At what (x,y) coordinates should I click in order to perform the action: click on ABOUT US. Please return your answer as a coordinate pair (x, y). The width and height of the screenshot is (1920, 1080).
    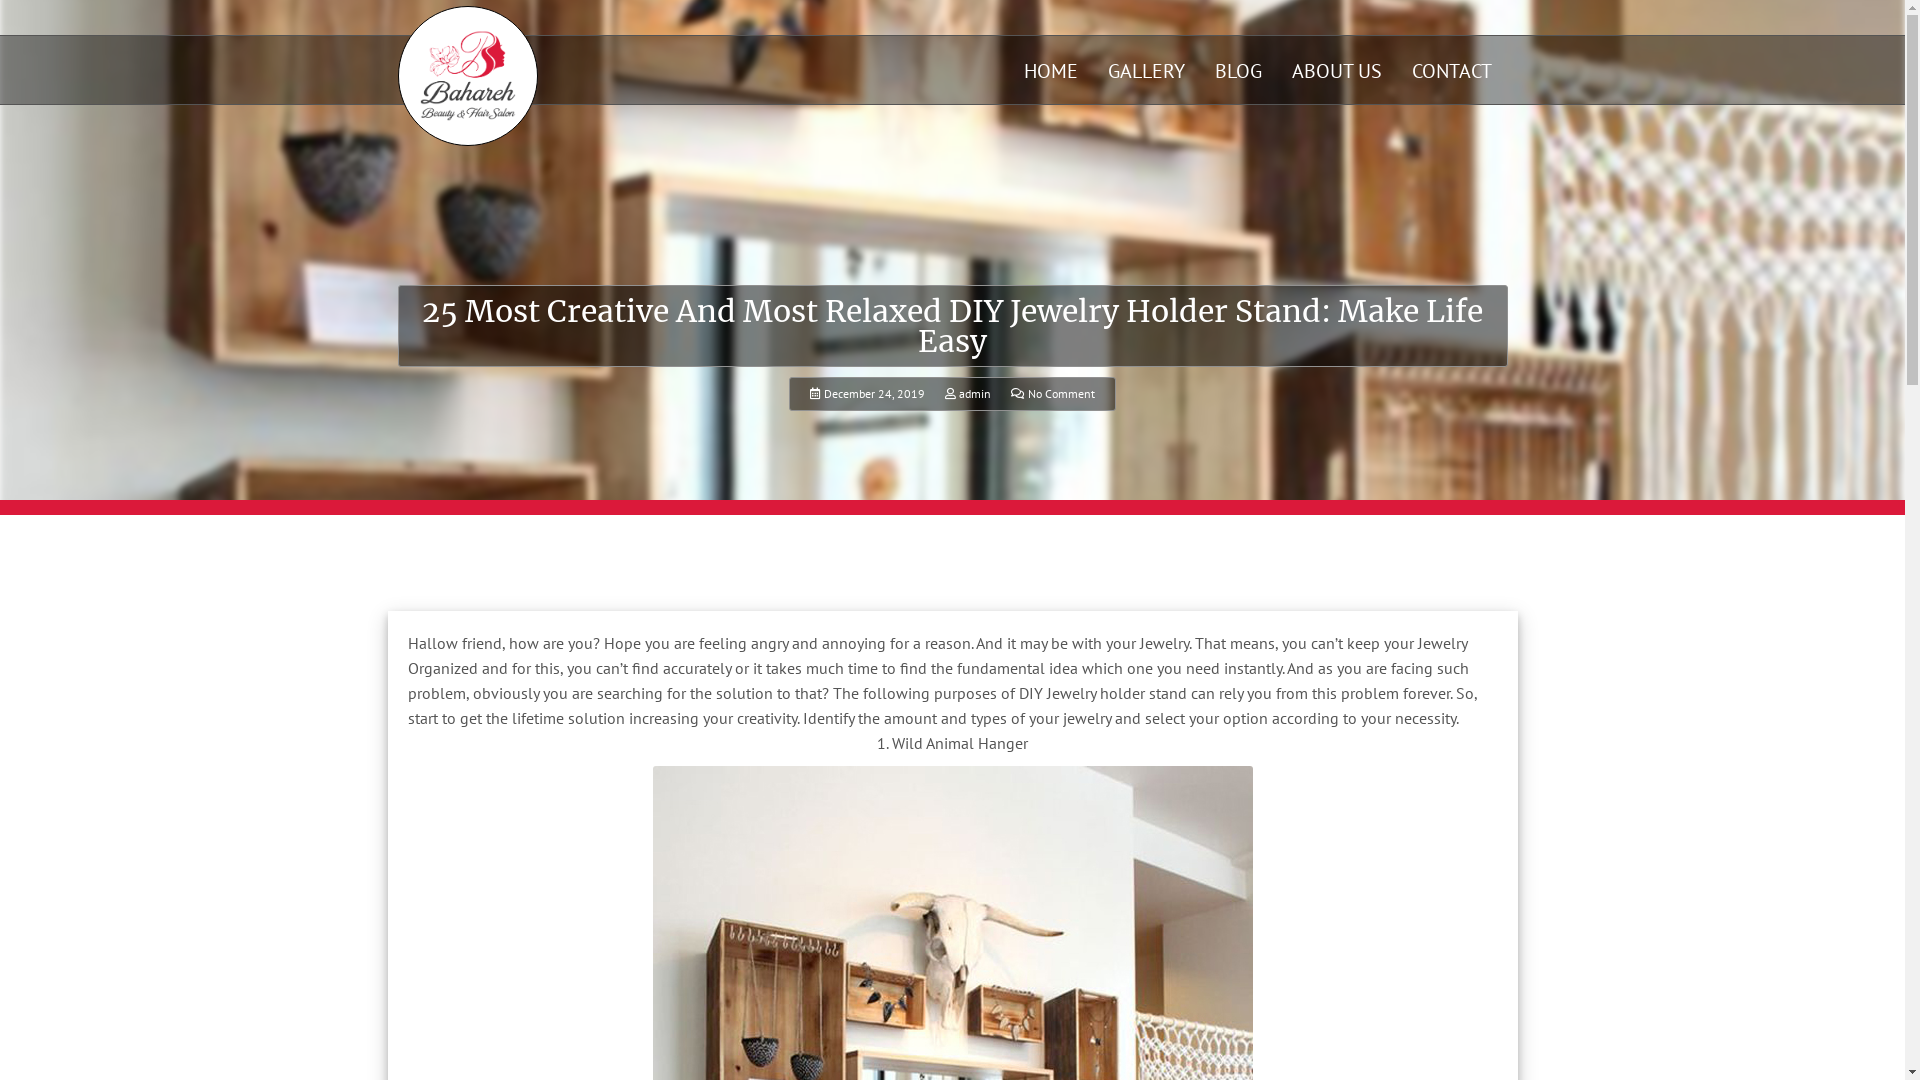
    Looking at the image, I should click on (1337, 71).